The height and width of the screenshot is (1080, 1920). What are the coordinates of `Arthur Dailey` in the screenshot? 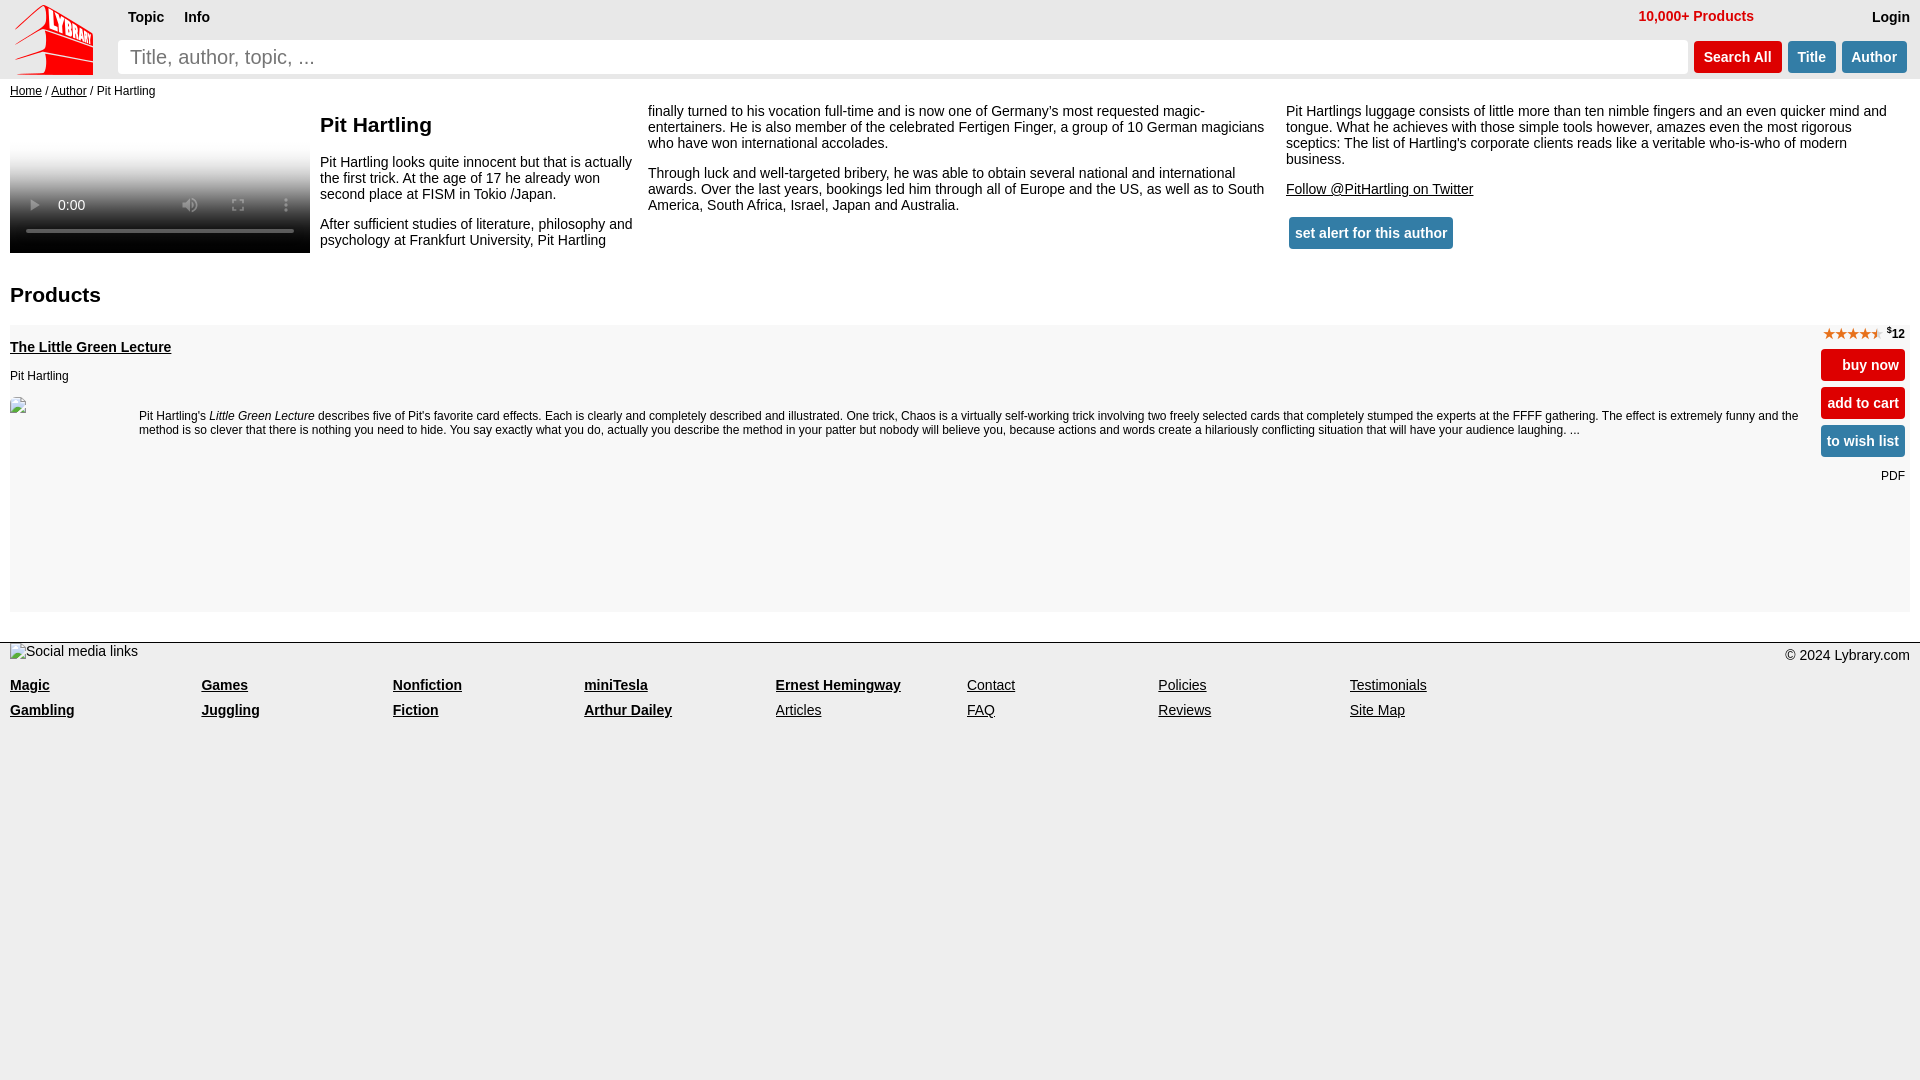 It's located at (628, 710).